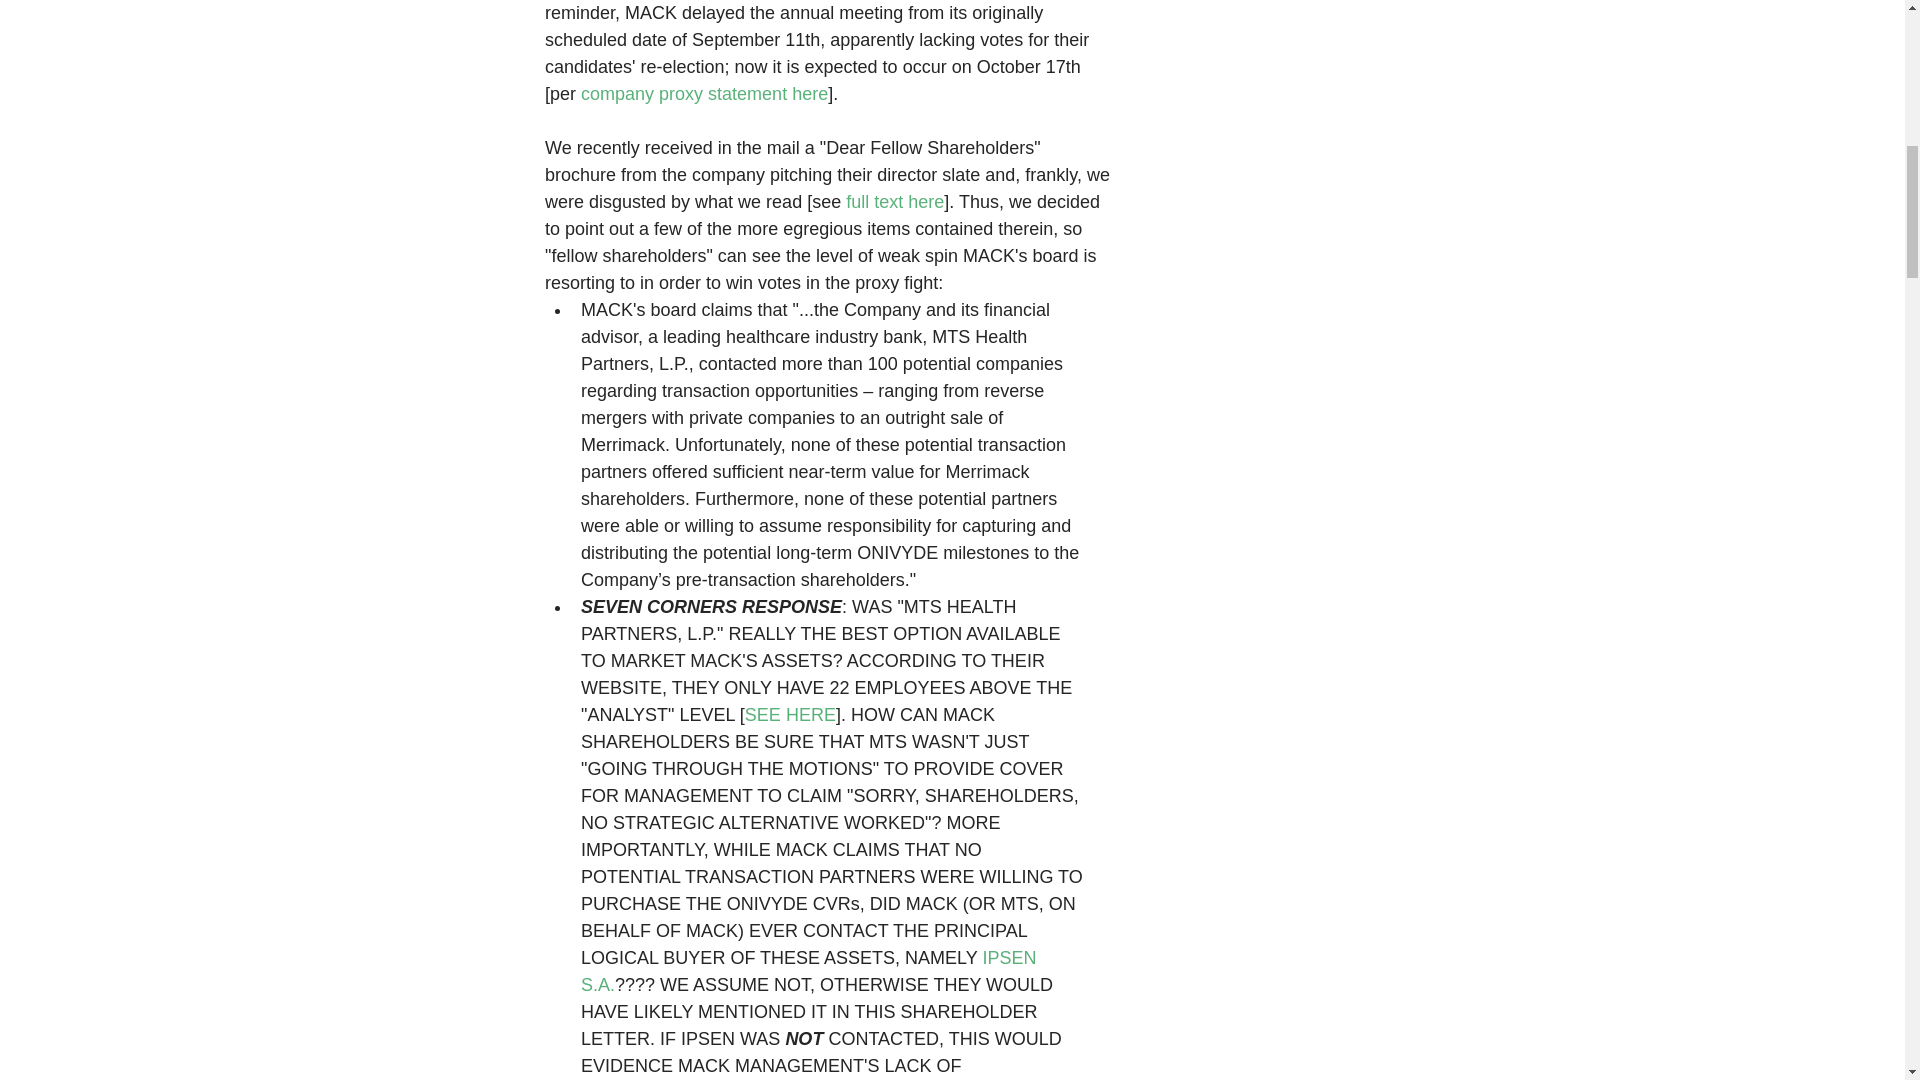 The image size is (1920, 1080). I want to click on full text here, so click(895, 202).